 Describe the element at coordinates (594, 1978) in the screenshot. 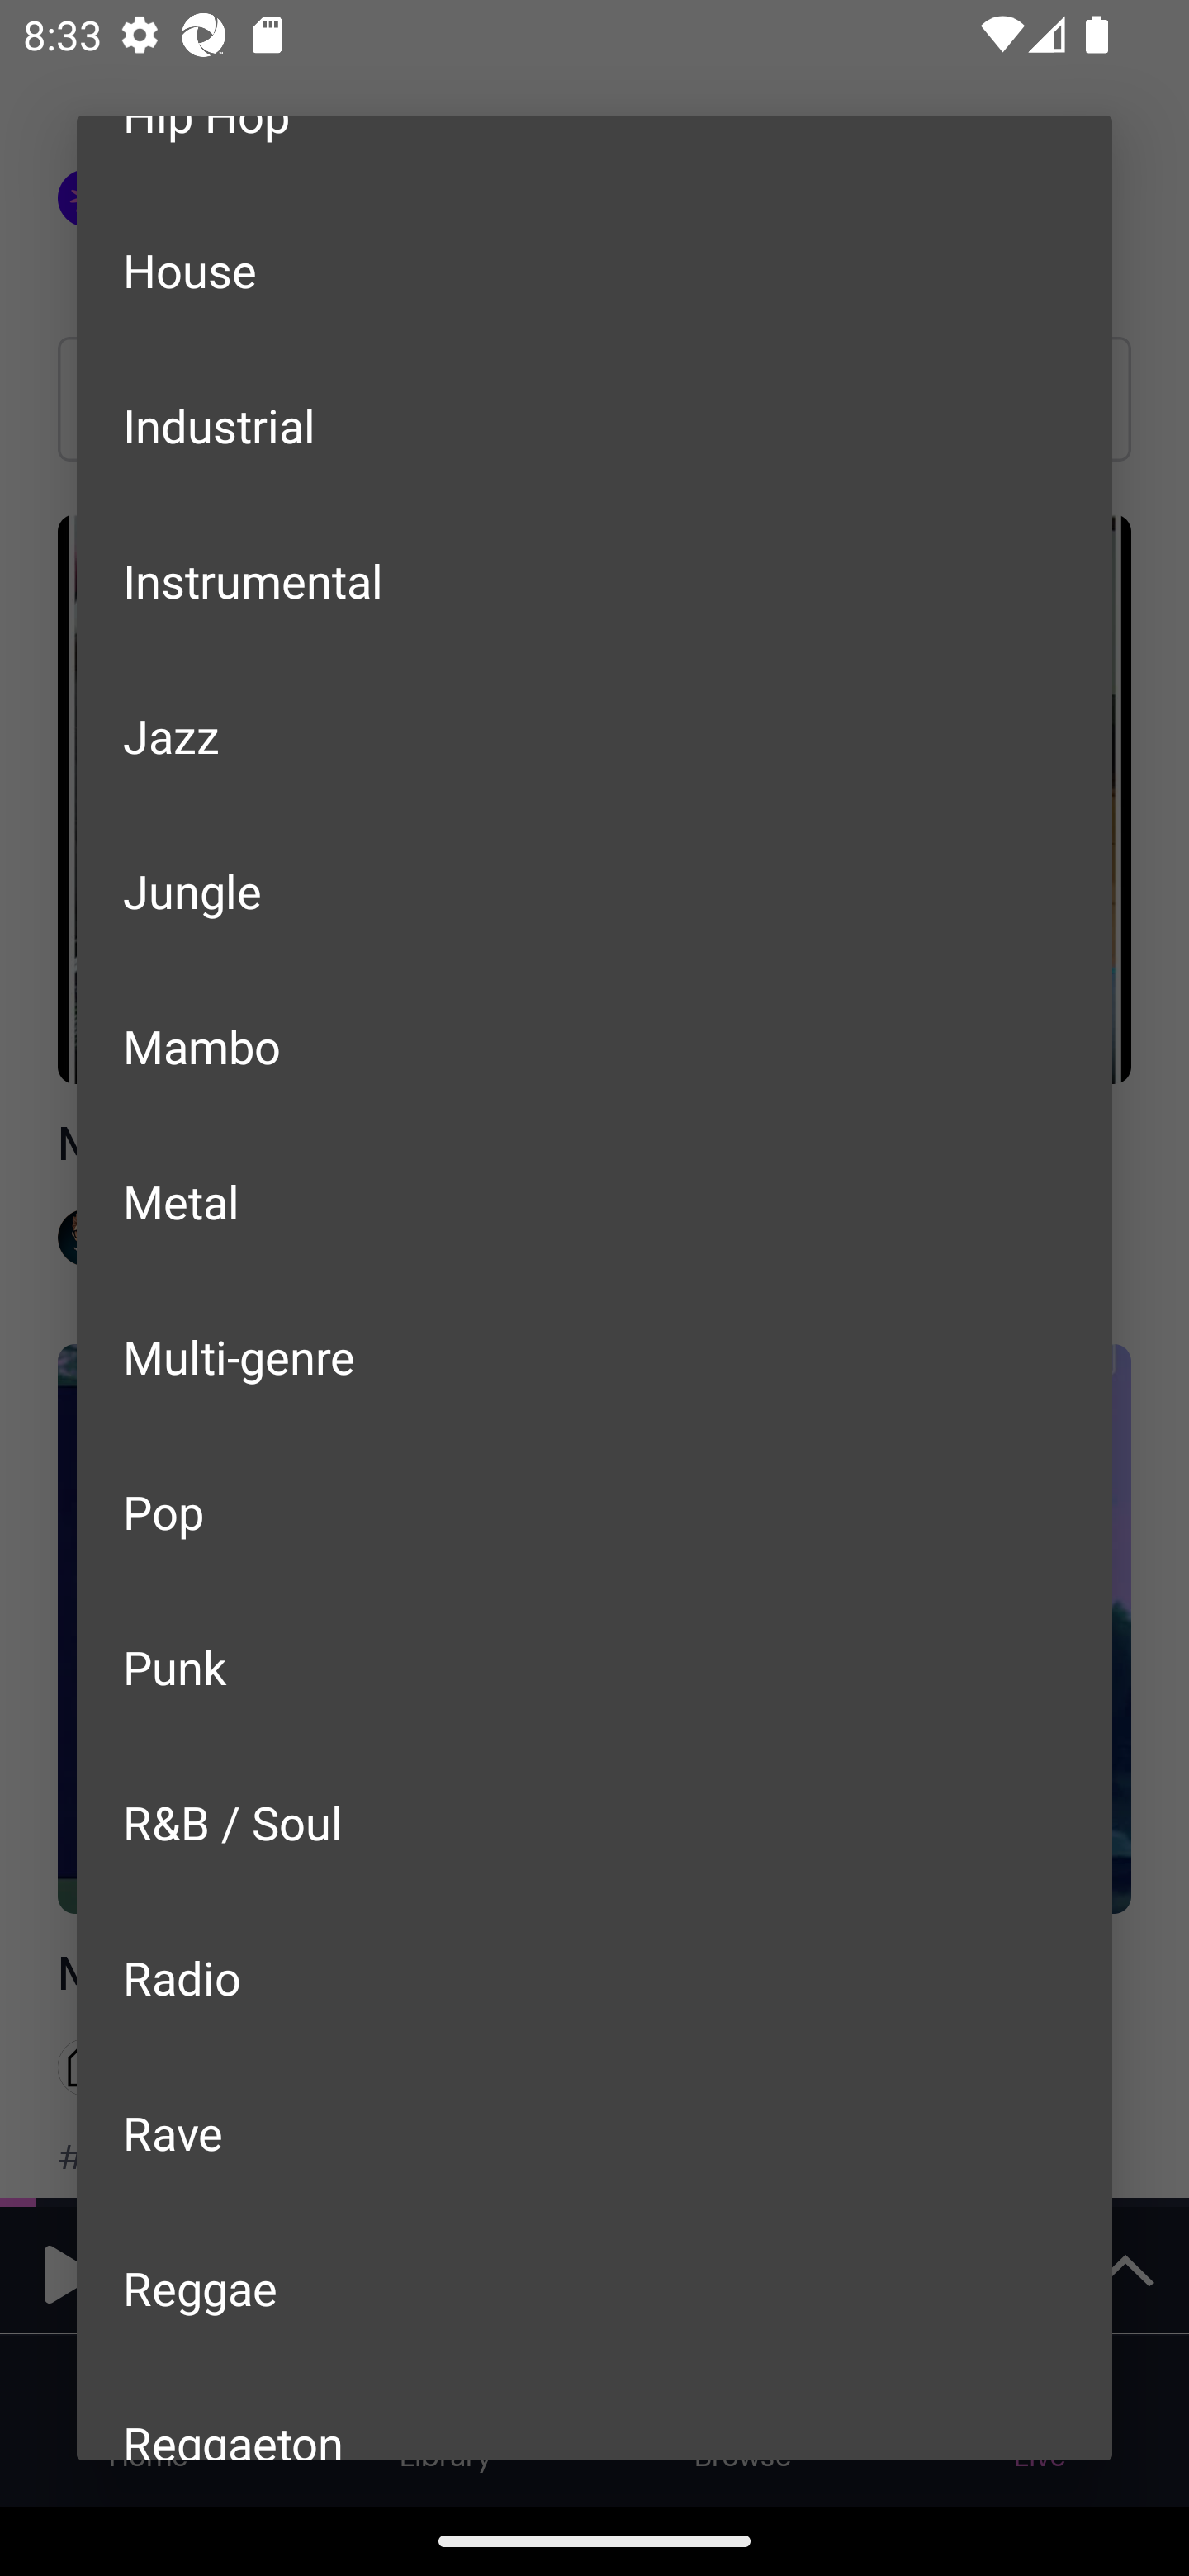

I see `Radio` at that location.